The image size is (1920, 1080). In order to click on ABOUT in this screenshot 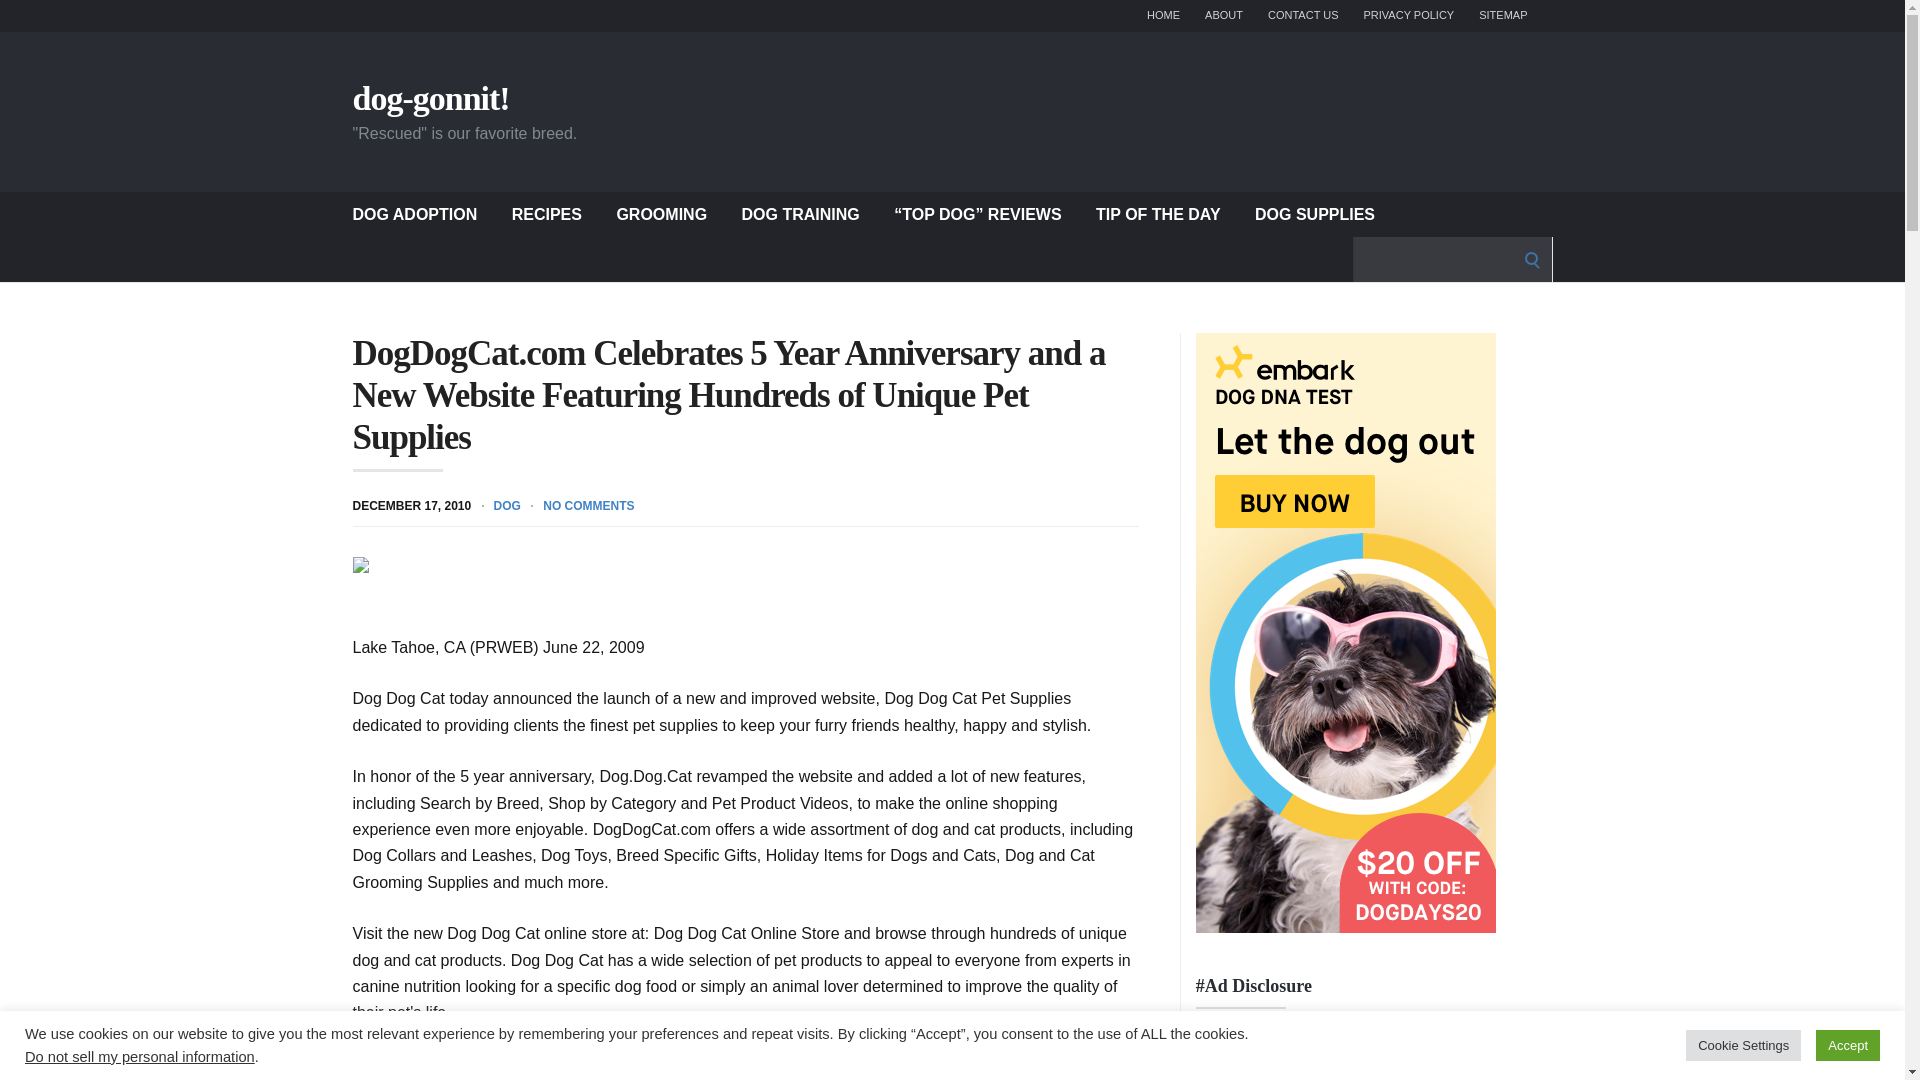, I will do `click(1224, 16)`.